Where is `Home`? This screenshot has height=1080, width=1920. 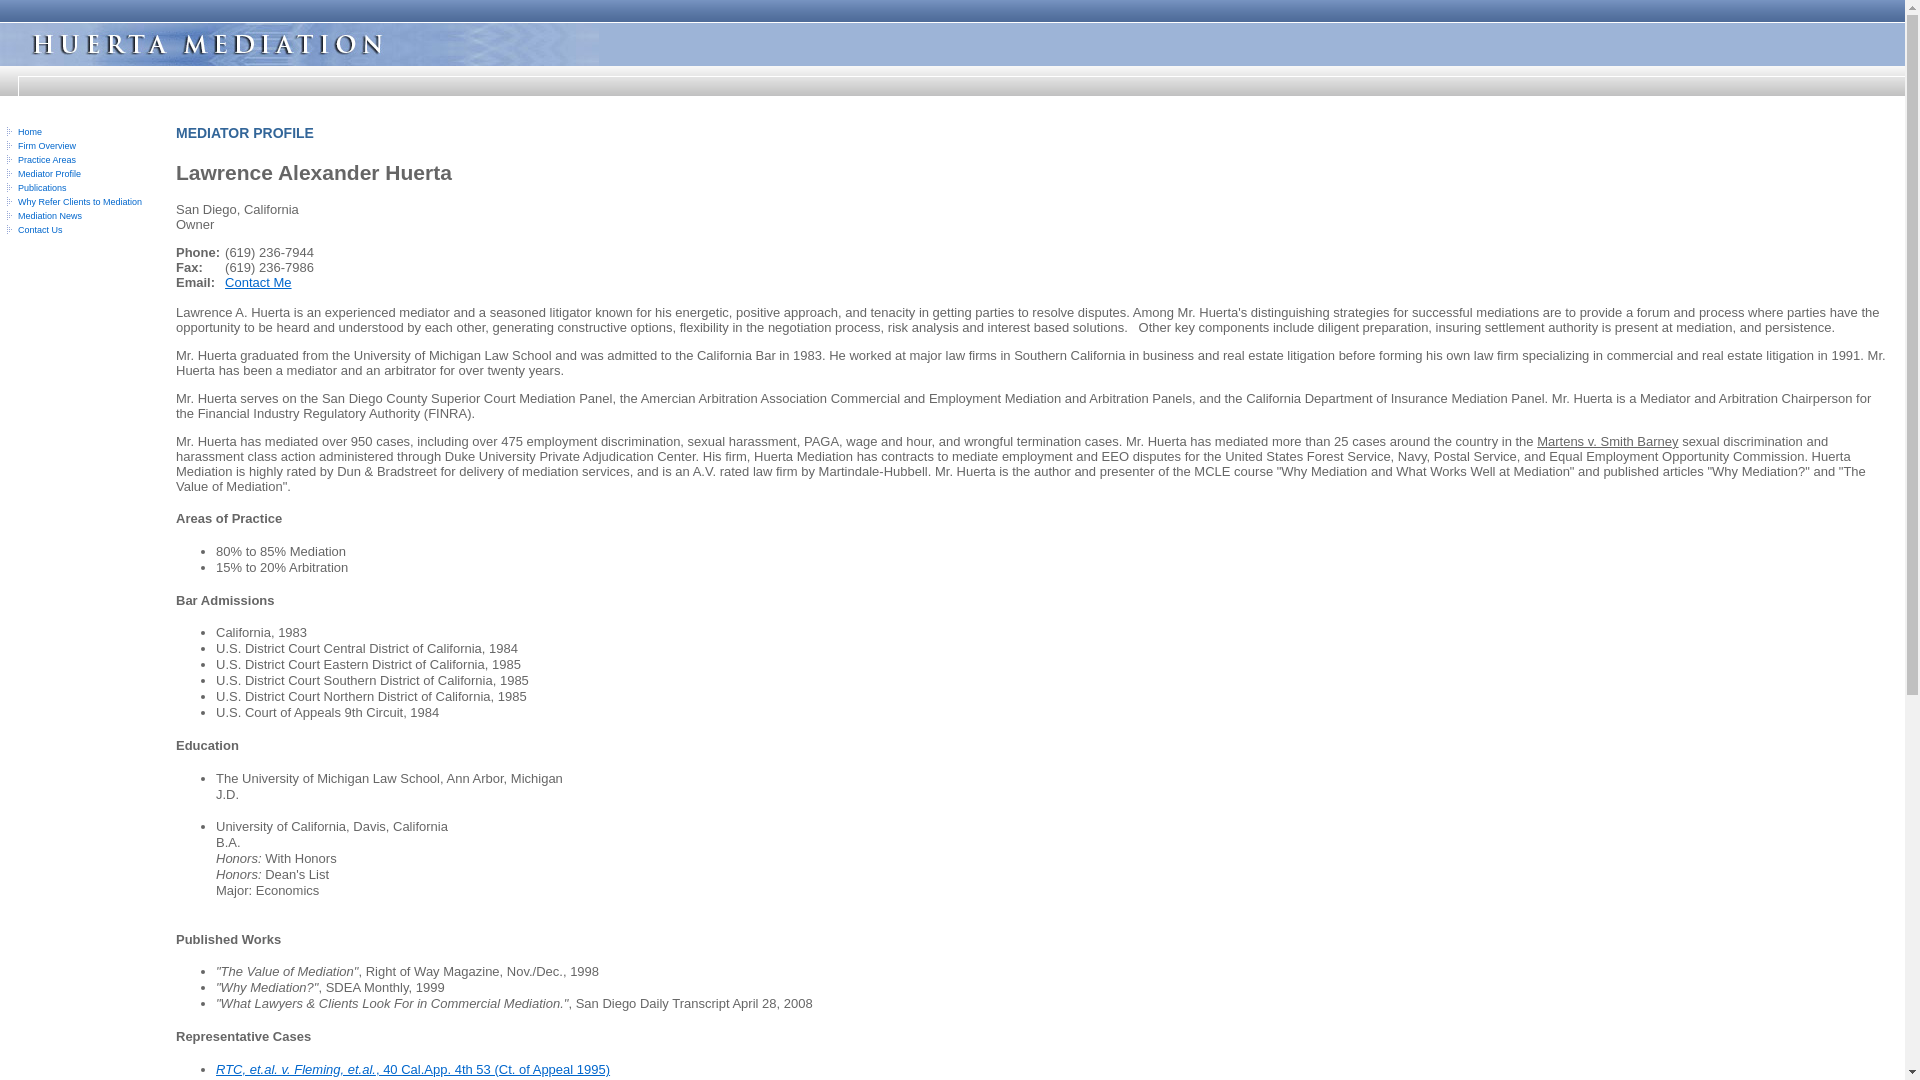
Home is located at coordinates (30, 132).